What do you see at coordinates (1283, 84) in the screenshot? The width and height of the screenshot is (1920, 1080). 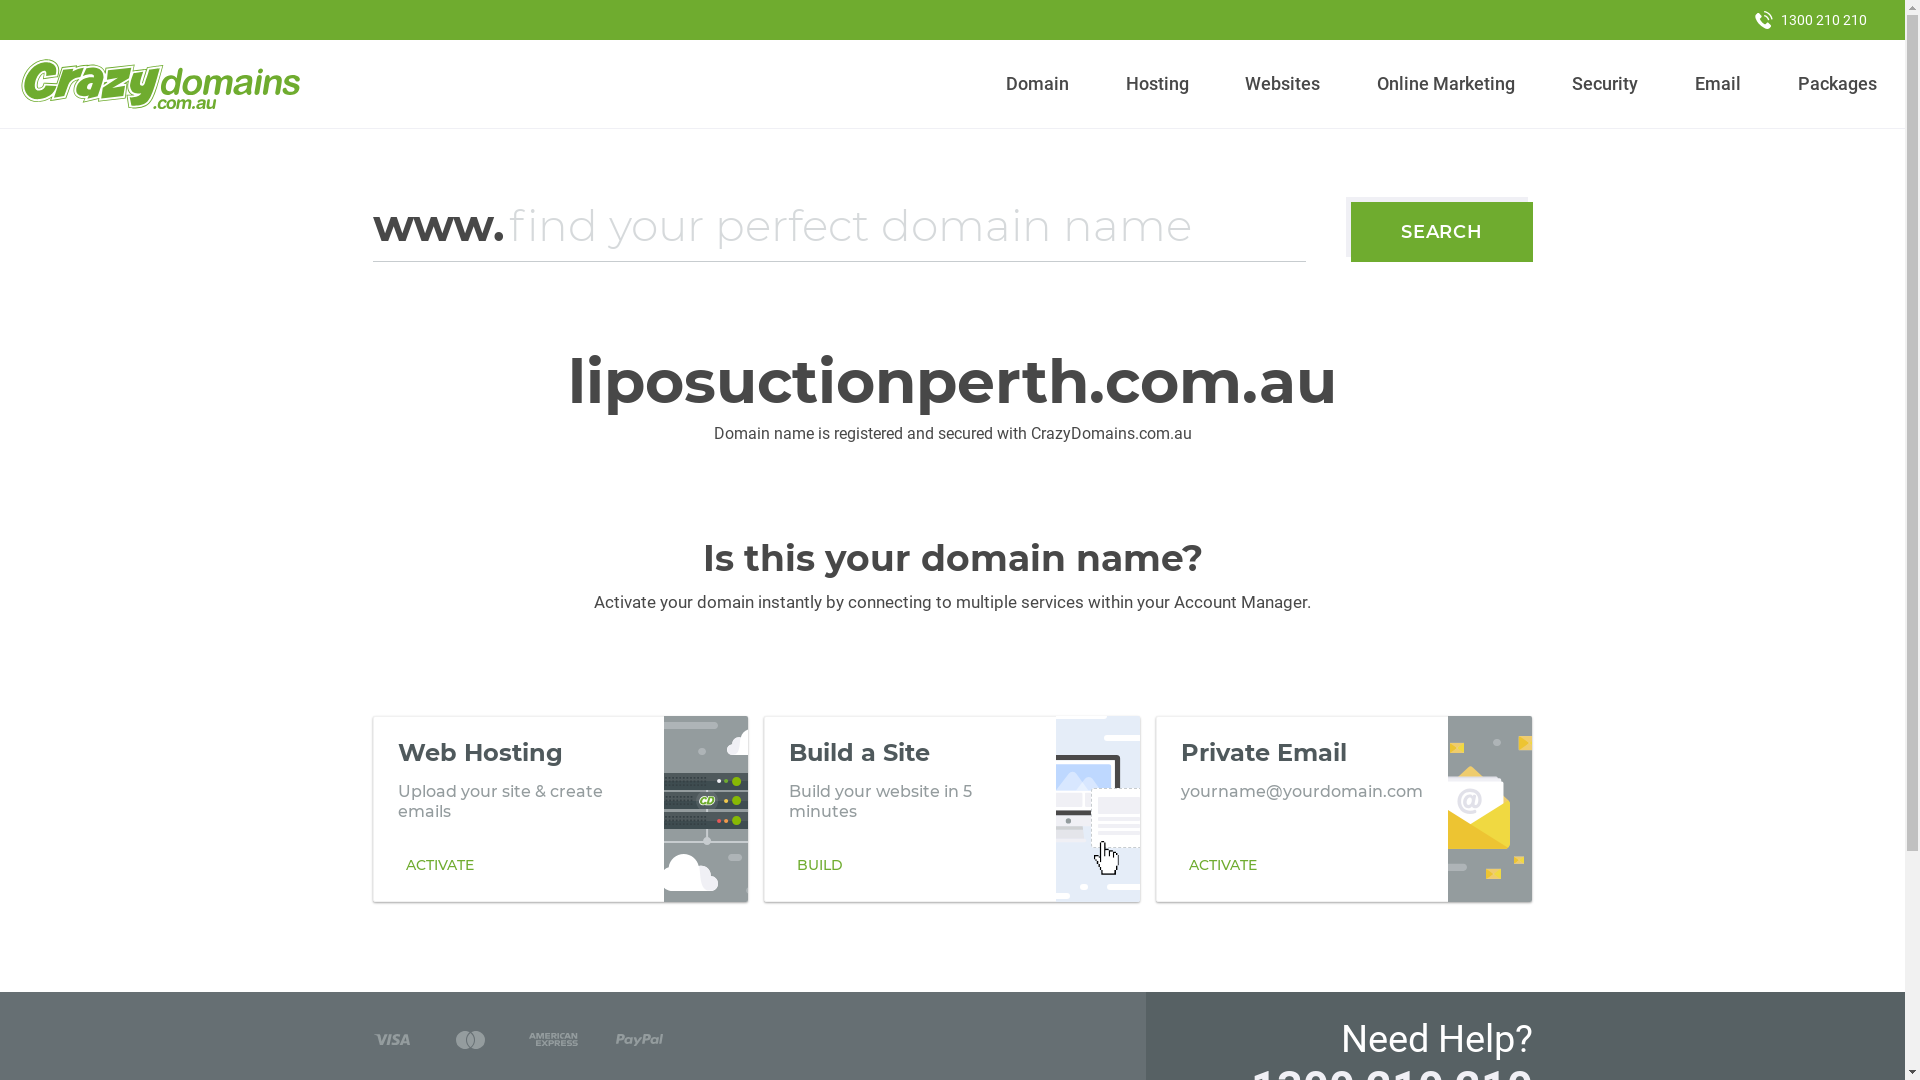 I see `Websites` at bounding box center [1283, 84].